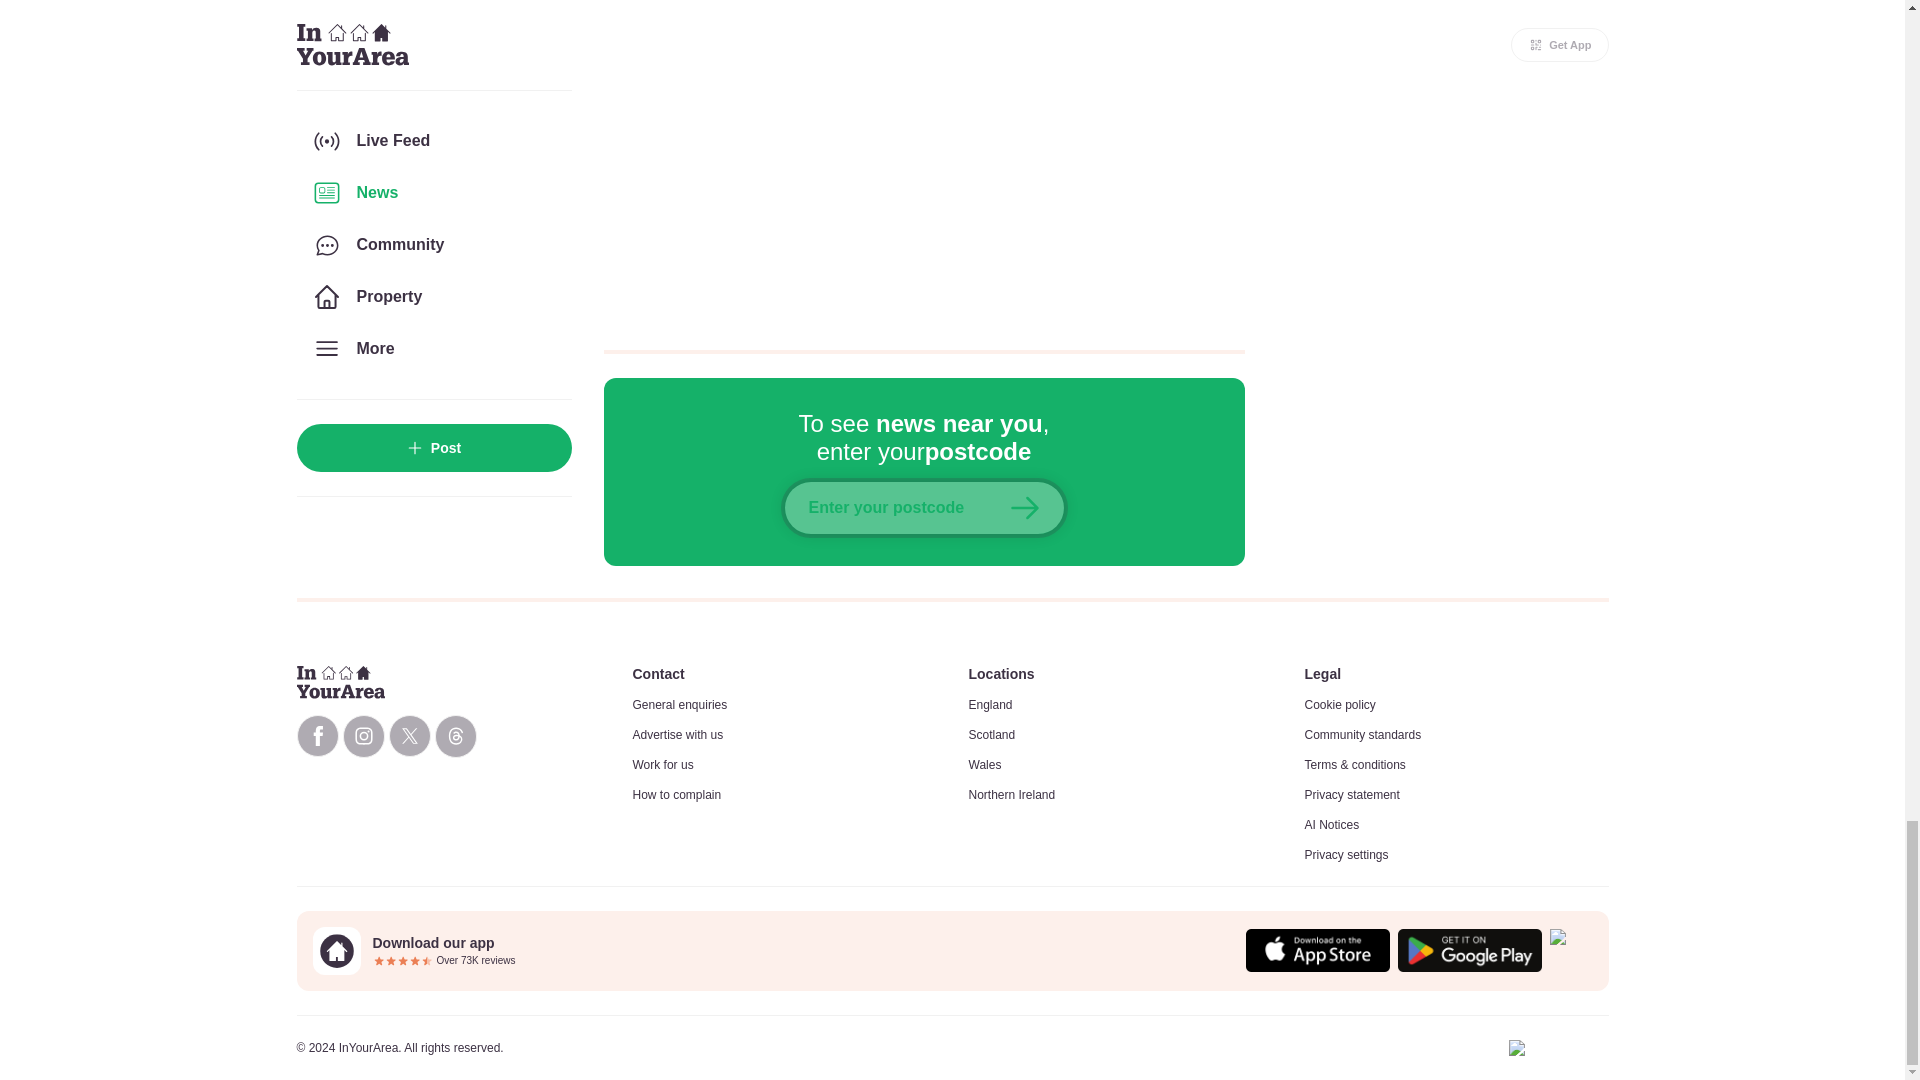  I want to click on InYourArea Threads, so click(454, 736).